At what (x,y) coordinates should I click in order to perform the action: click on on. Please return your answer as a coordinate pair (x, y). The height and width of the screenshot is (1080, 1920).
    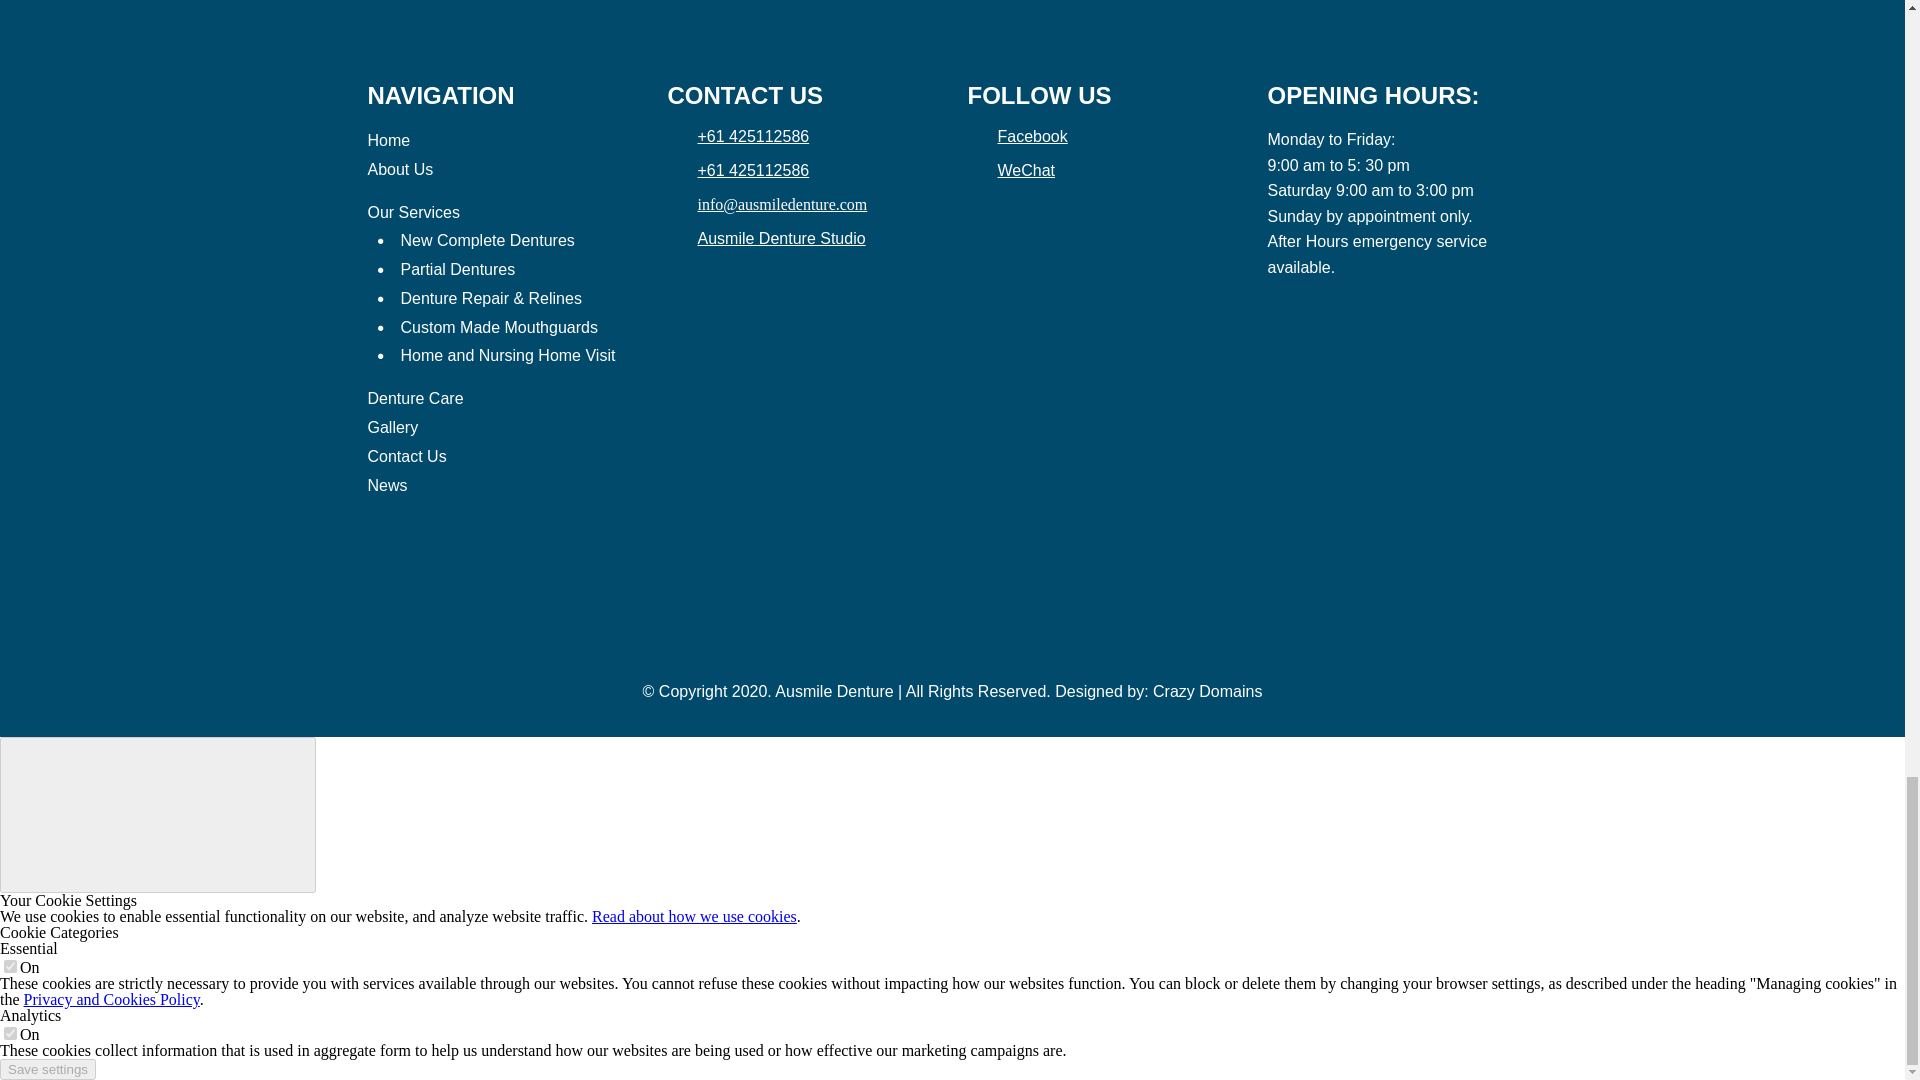
    Looking at the image, I should click on (10, 1034).